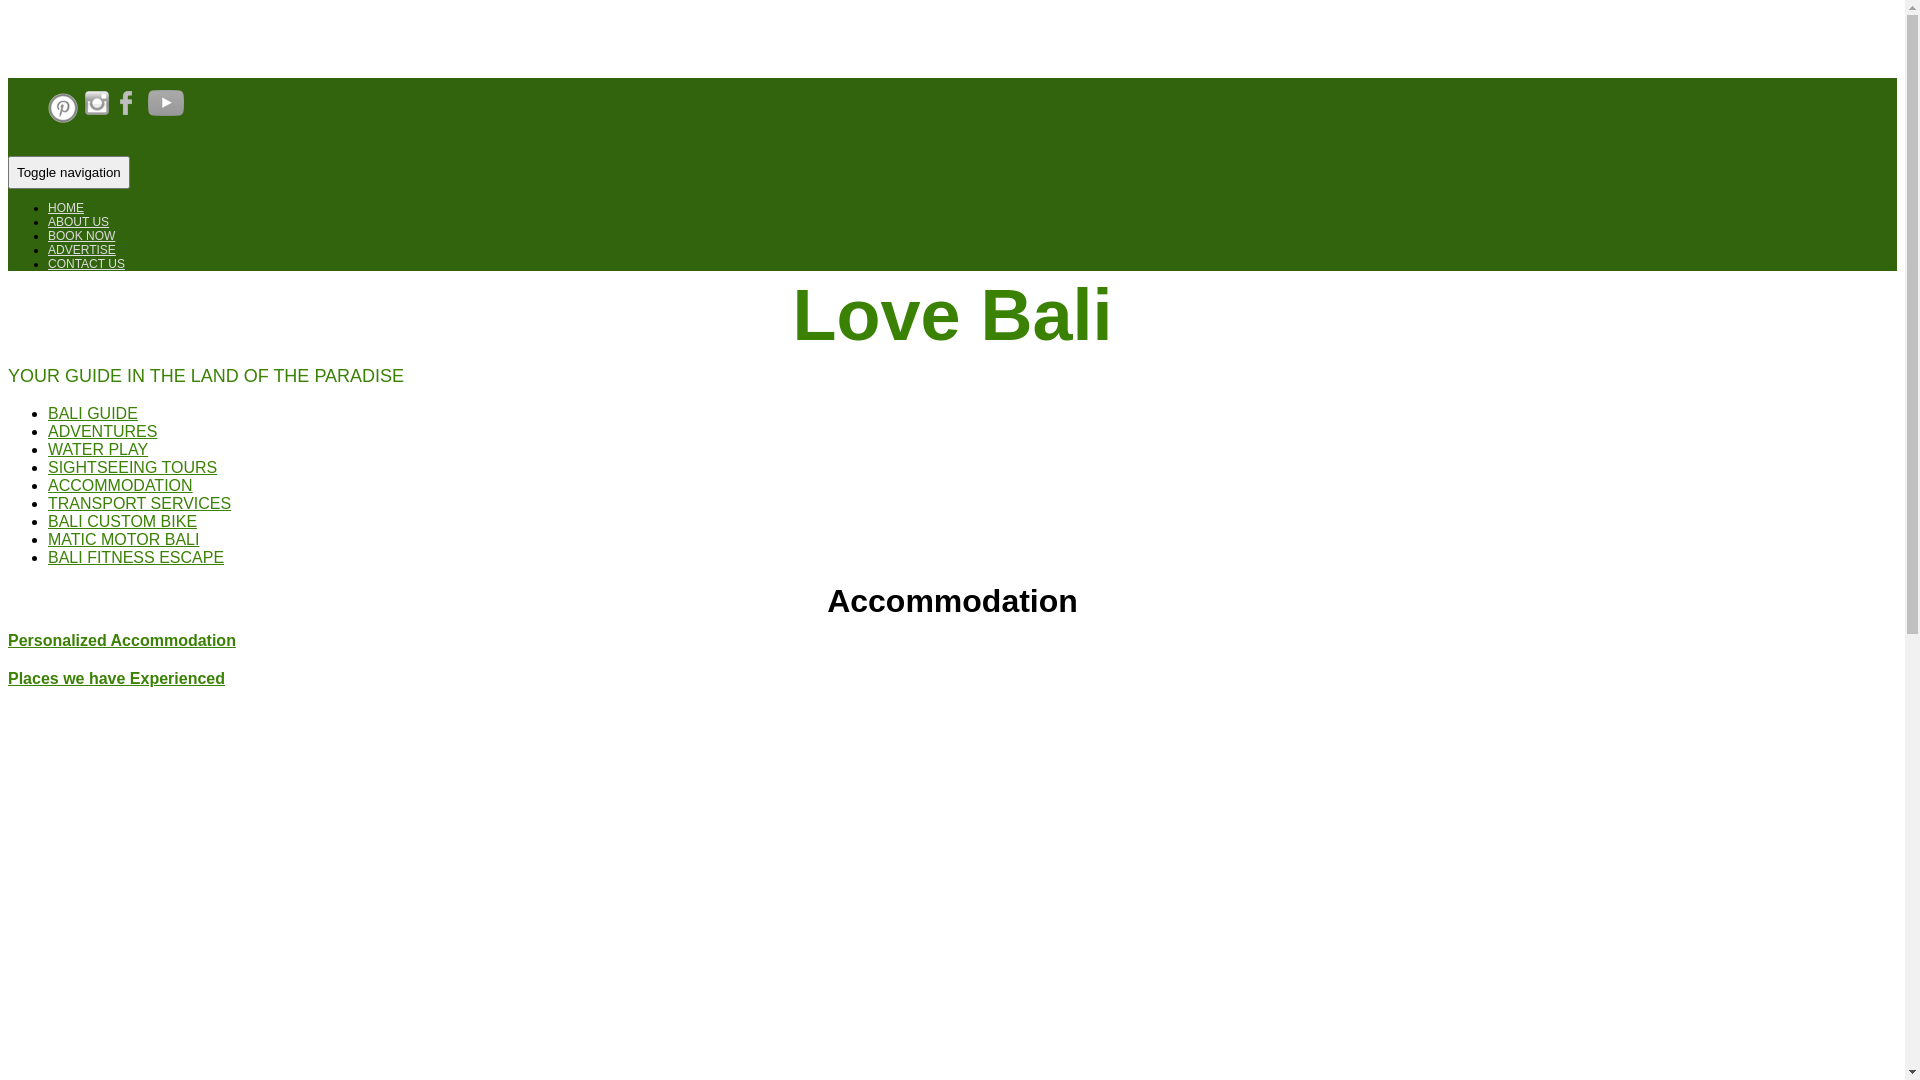 The width and height of the screenshot is (1920, 1080). What do you see at coordinates (166, 119) in the screenshot?
I see `Open Youtube` at bounding box center [166, 119].